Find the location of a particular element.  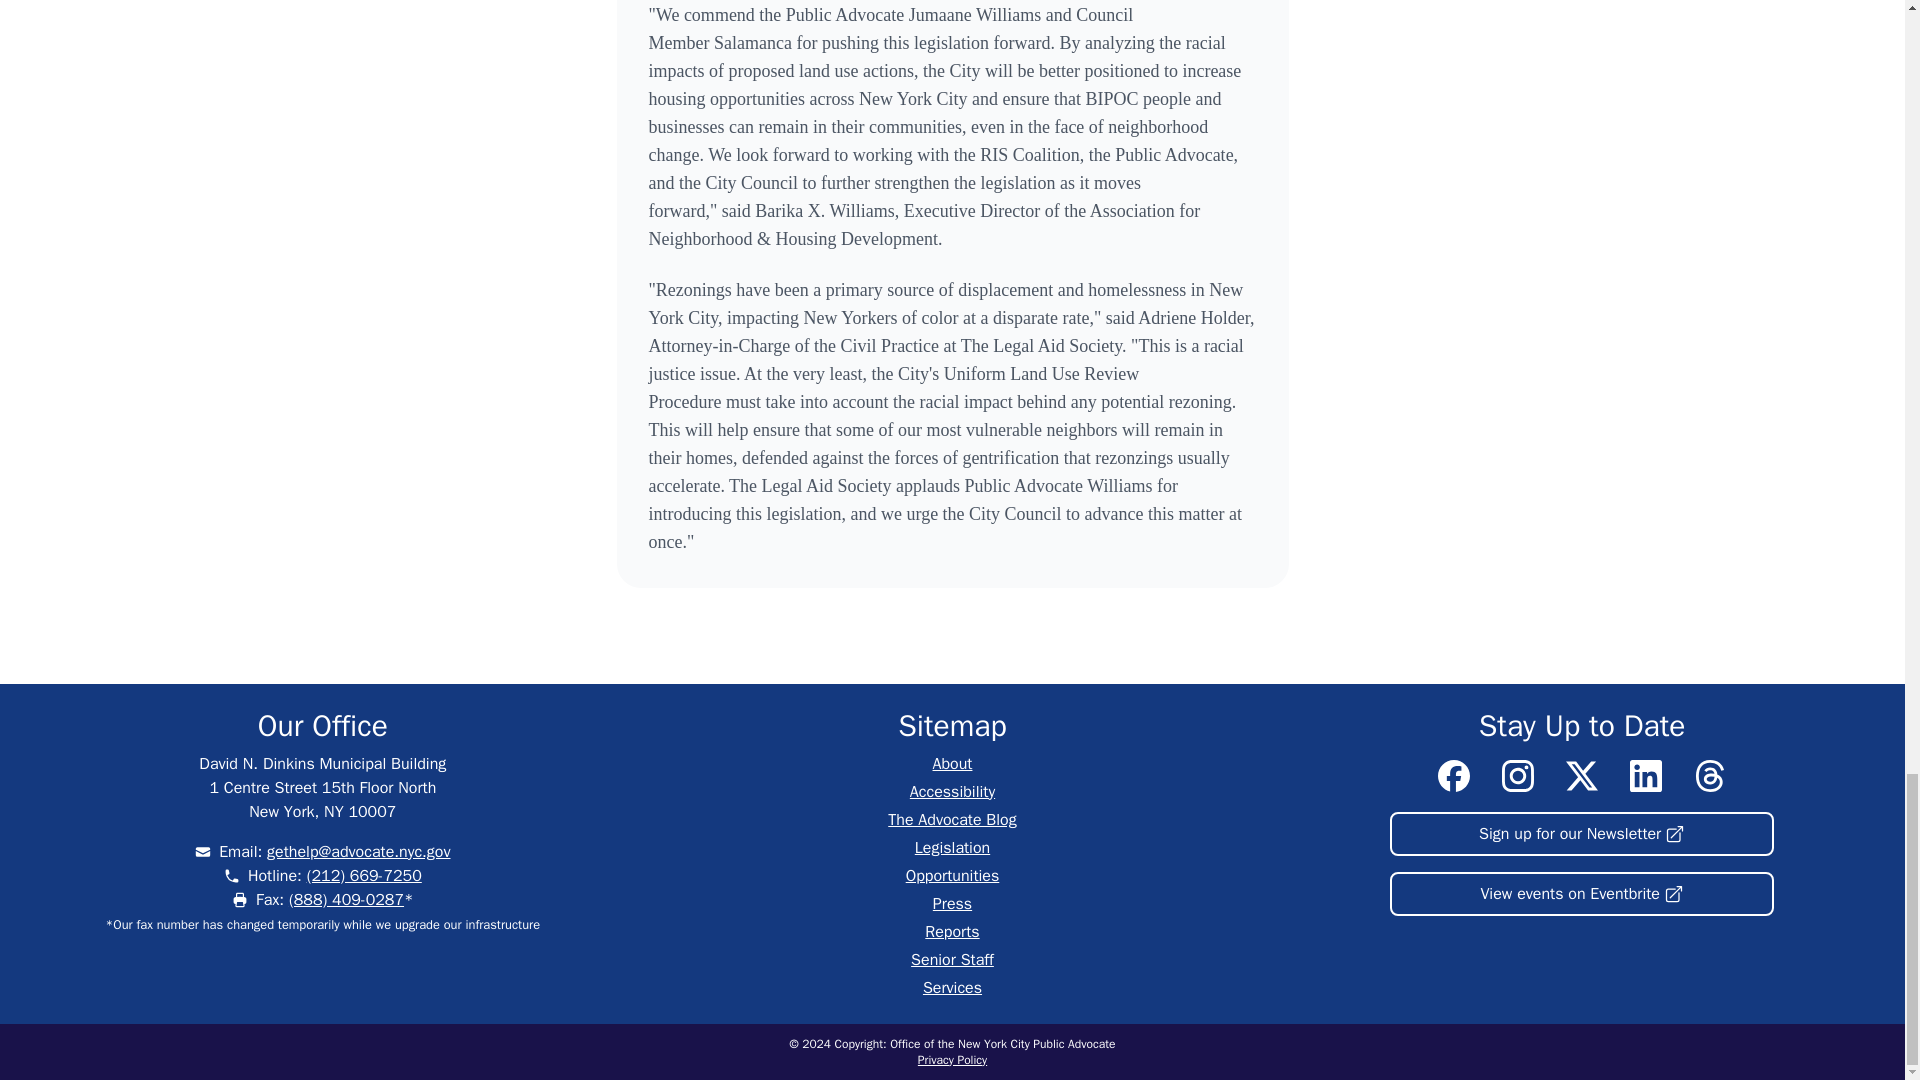

Accessibility is located at coordinates (952, 792).